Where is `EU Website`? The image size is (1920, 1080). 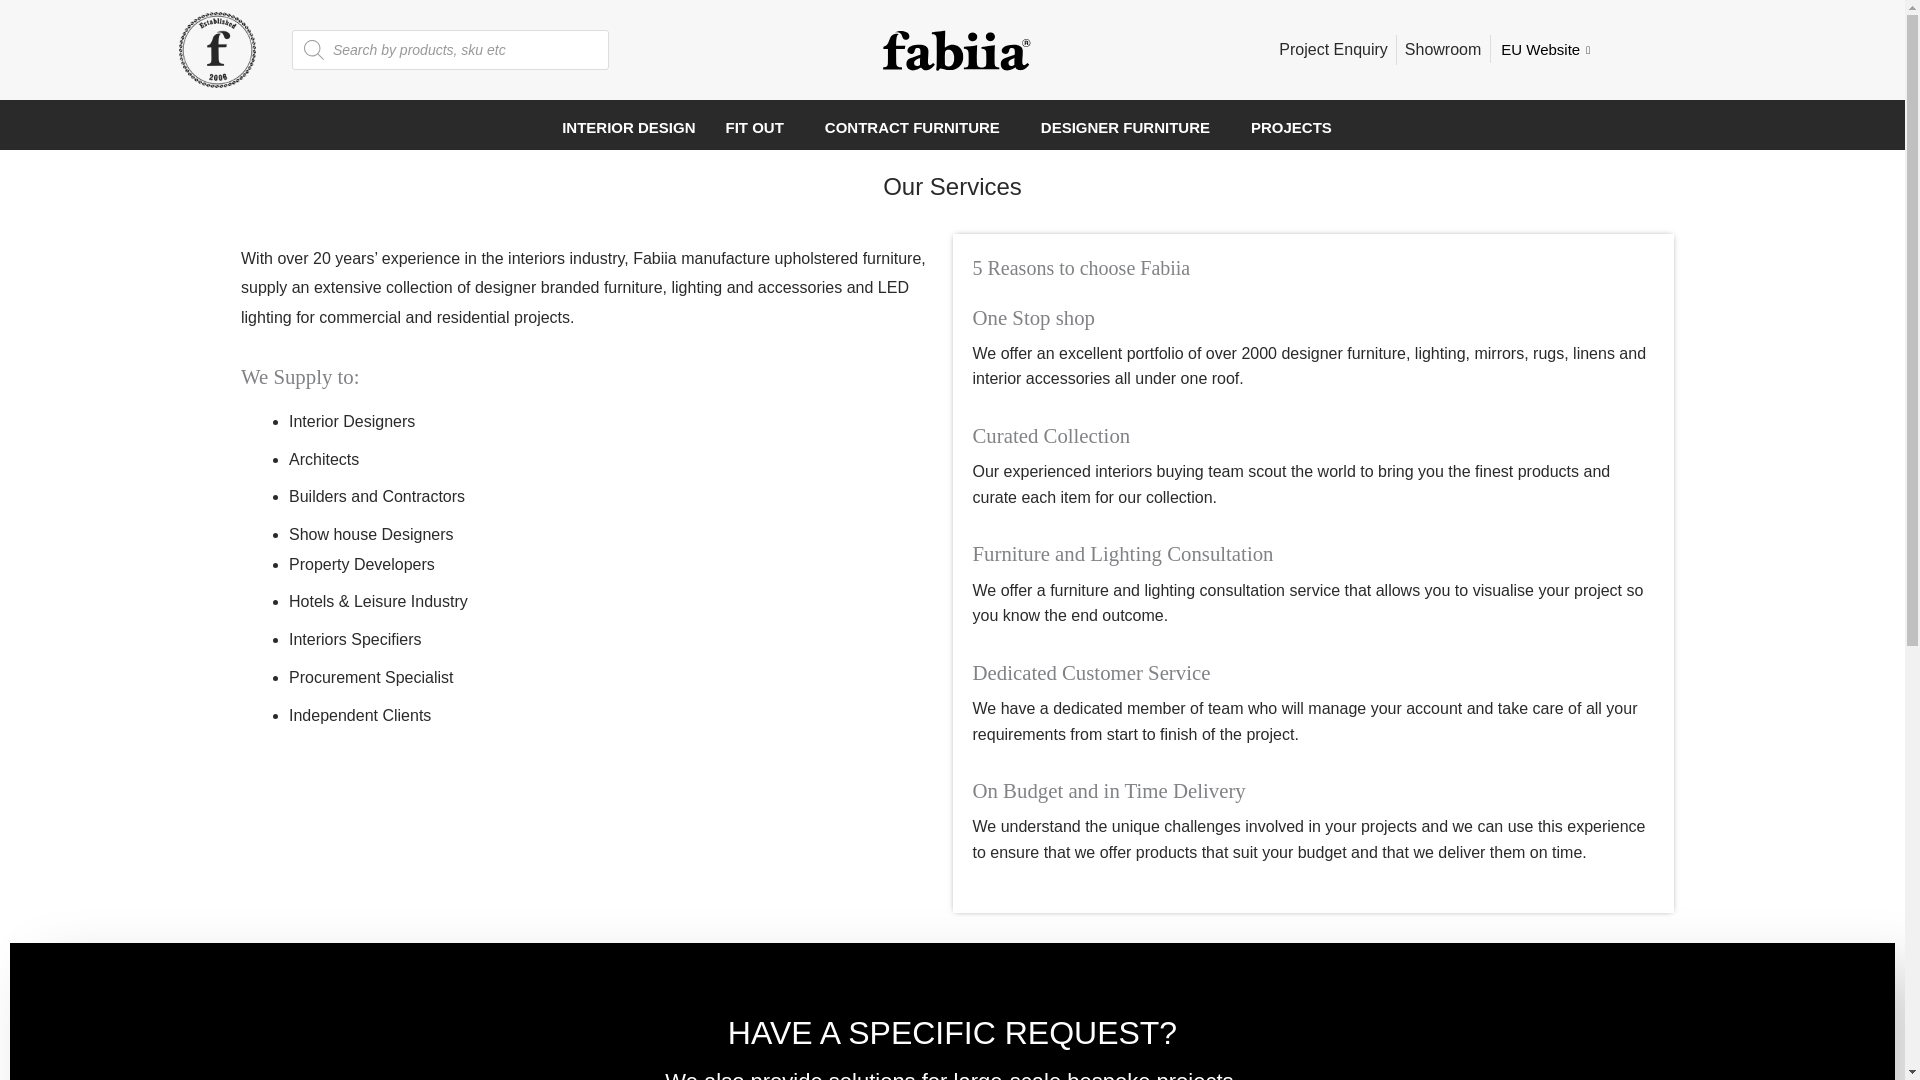
EU Website is located at coordinates (1548, 49).